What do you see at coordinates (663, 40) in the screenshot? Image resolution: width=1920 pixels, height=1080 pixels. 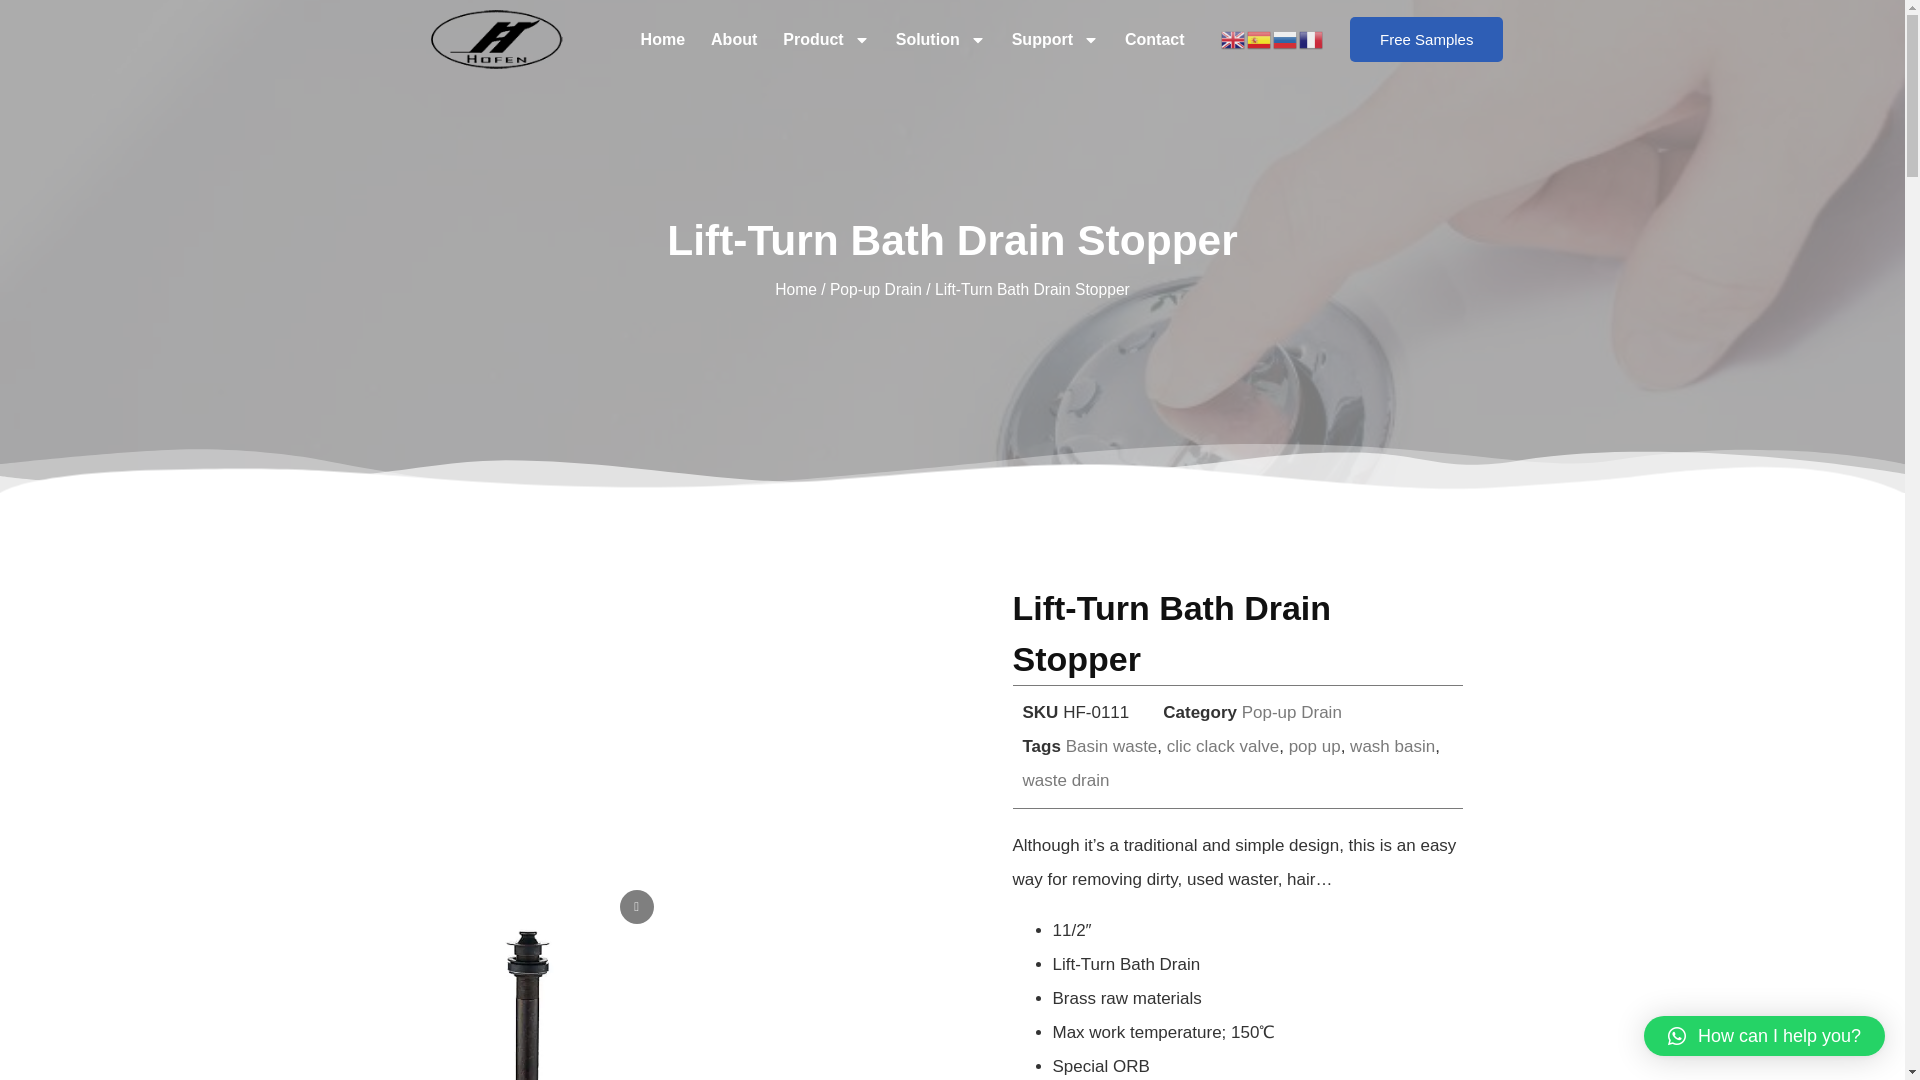 I see `Home` at bounding box center [663, 40].